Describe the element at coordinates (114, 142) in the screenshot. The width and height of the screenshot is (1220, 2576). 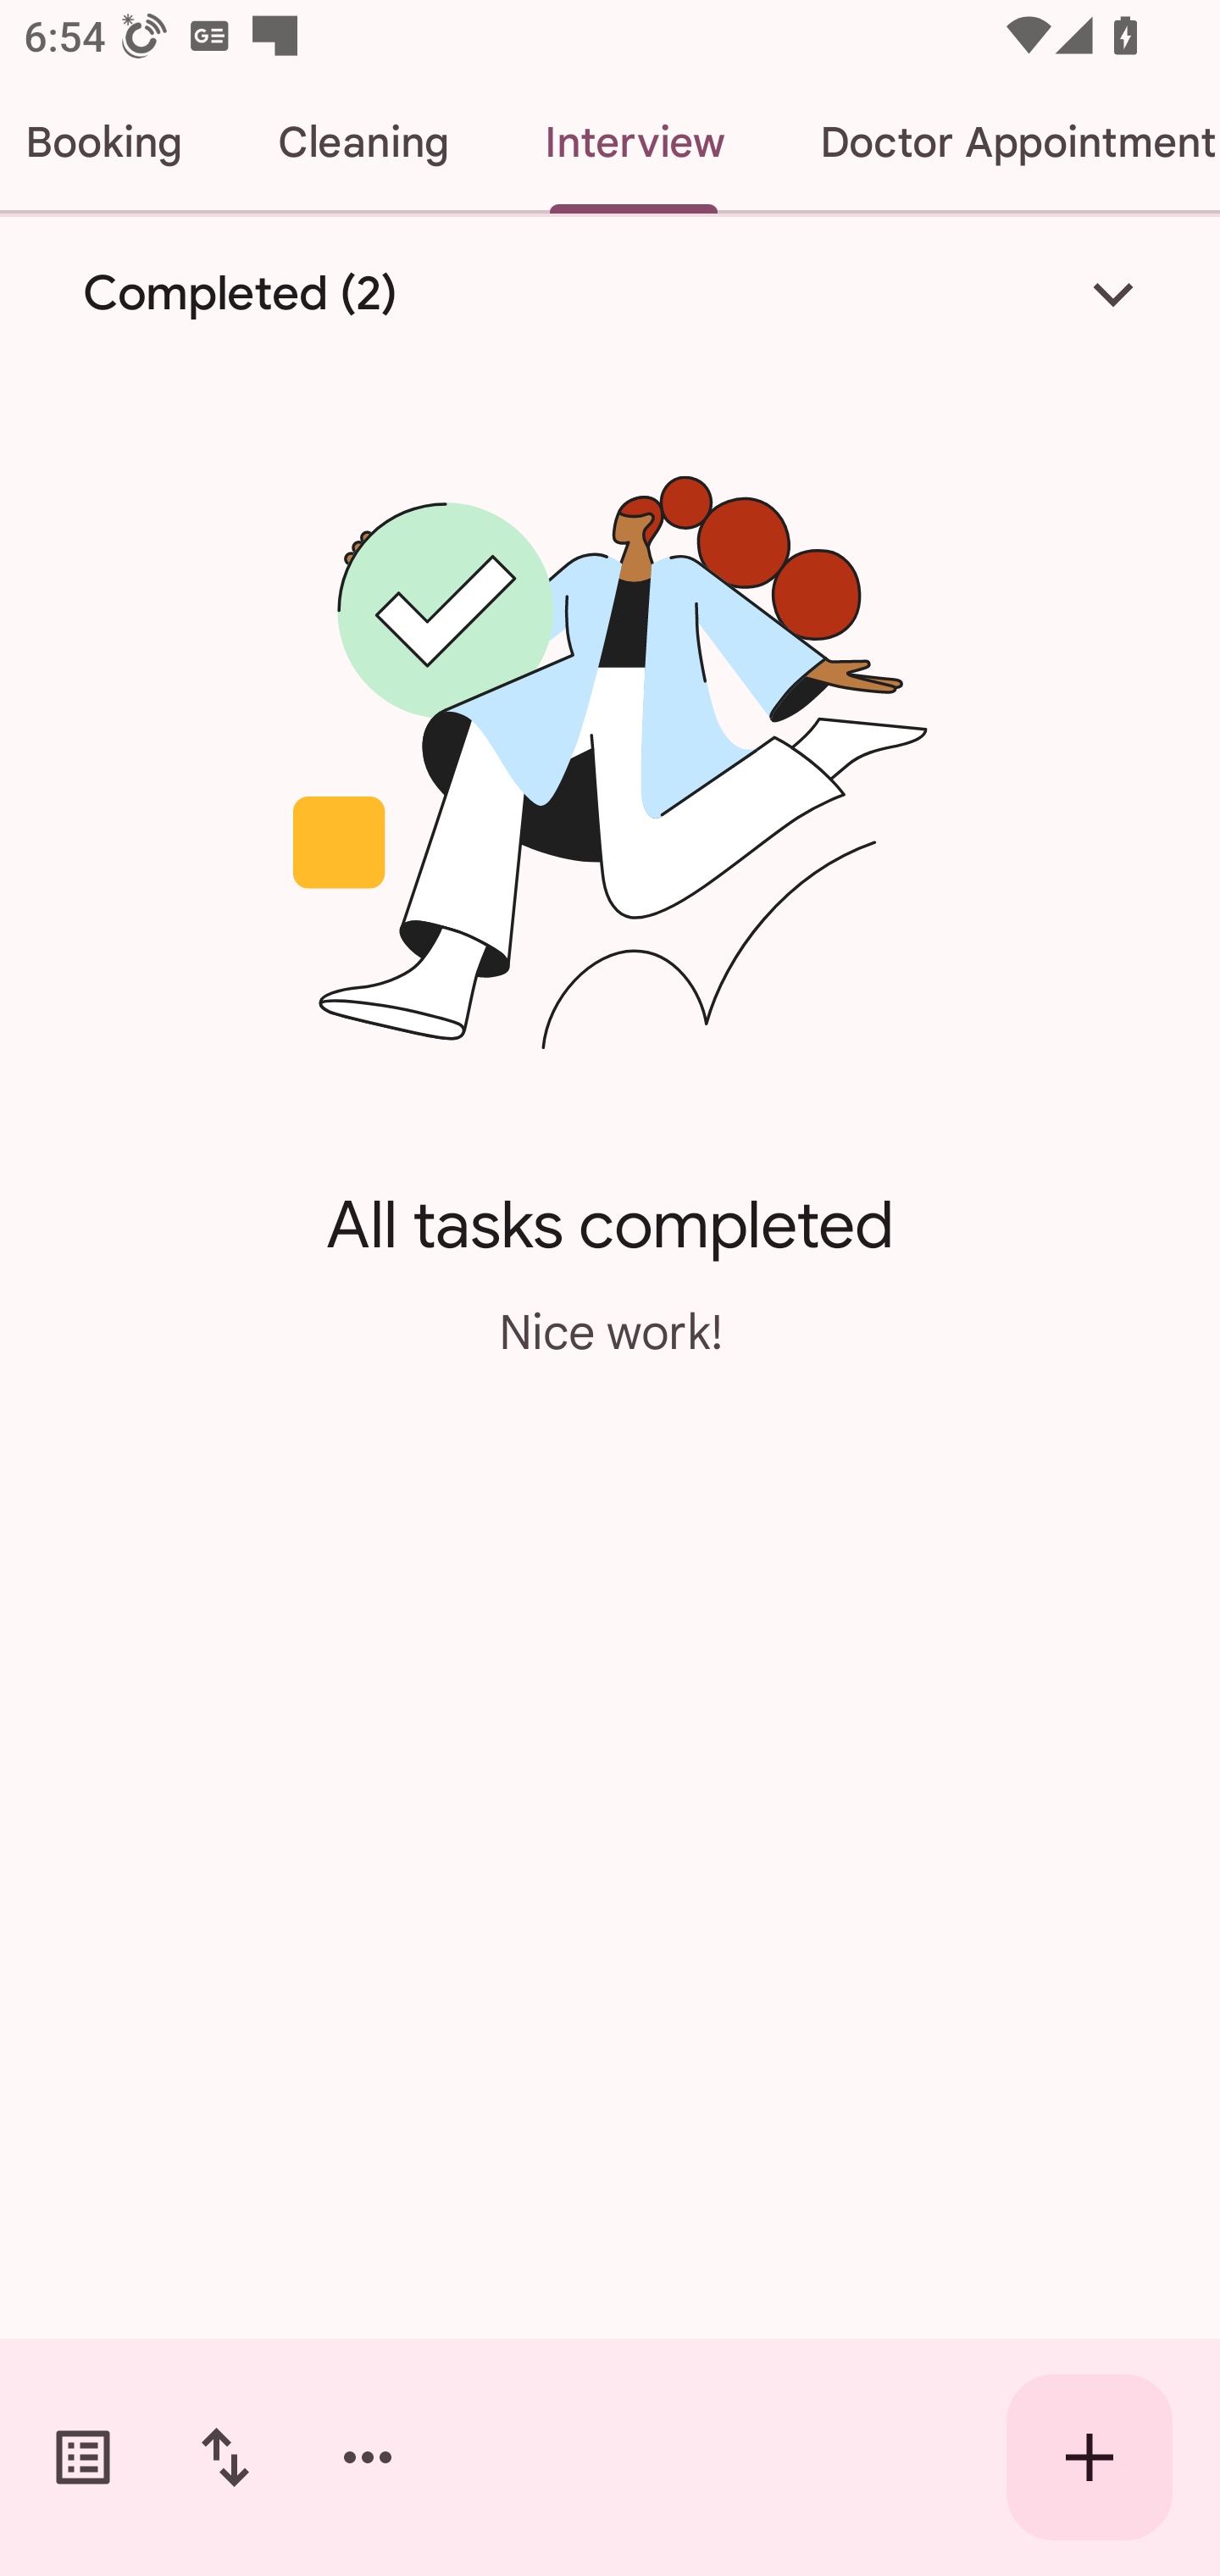
I see `Hotel Booking` at that location.